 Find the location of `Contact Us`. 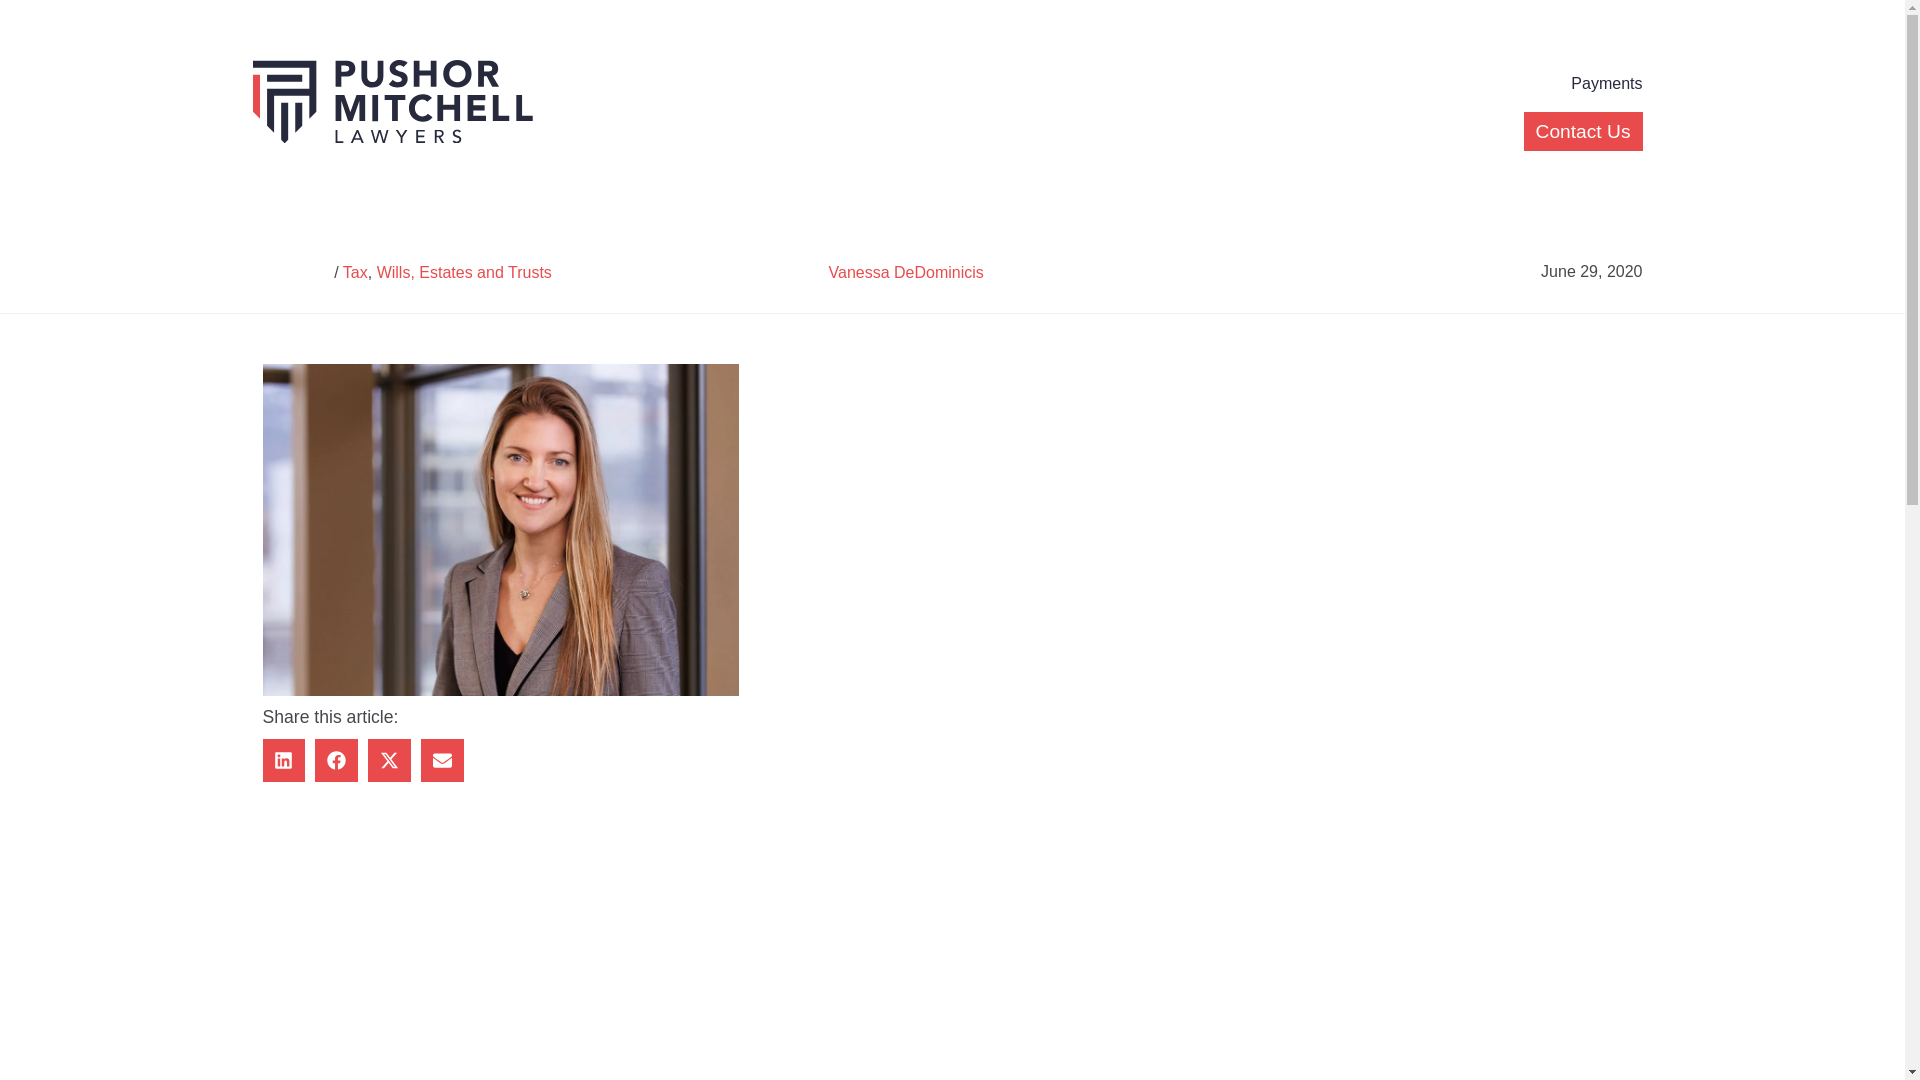

Contact Us is located at coordinates (1584, 132).